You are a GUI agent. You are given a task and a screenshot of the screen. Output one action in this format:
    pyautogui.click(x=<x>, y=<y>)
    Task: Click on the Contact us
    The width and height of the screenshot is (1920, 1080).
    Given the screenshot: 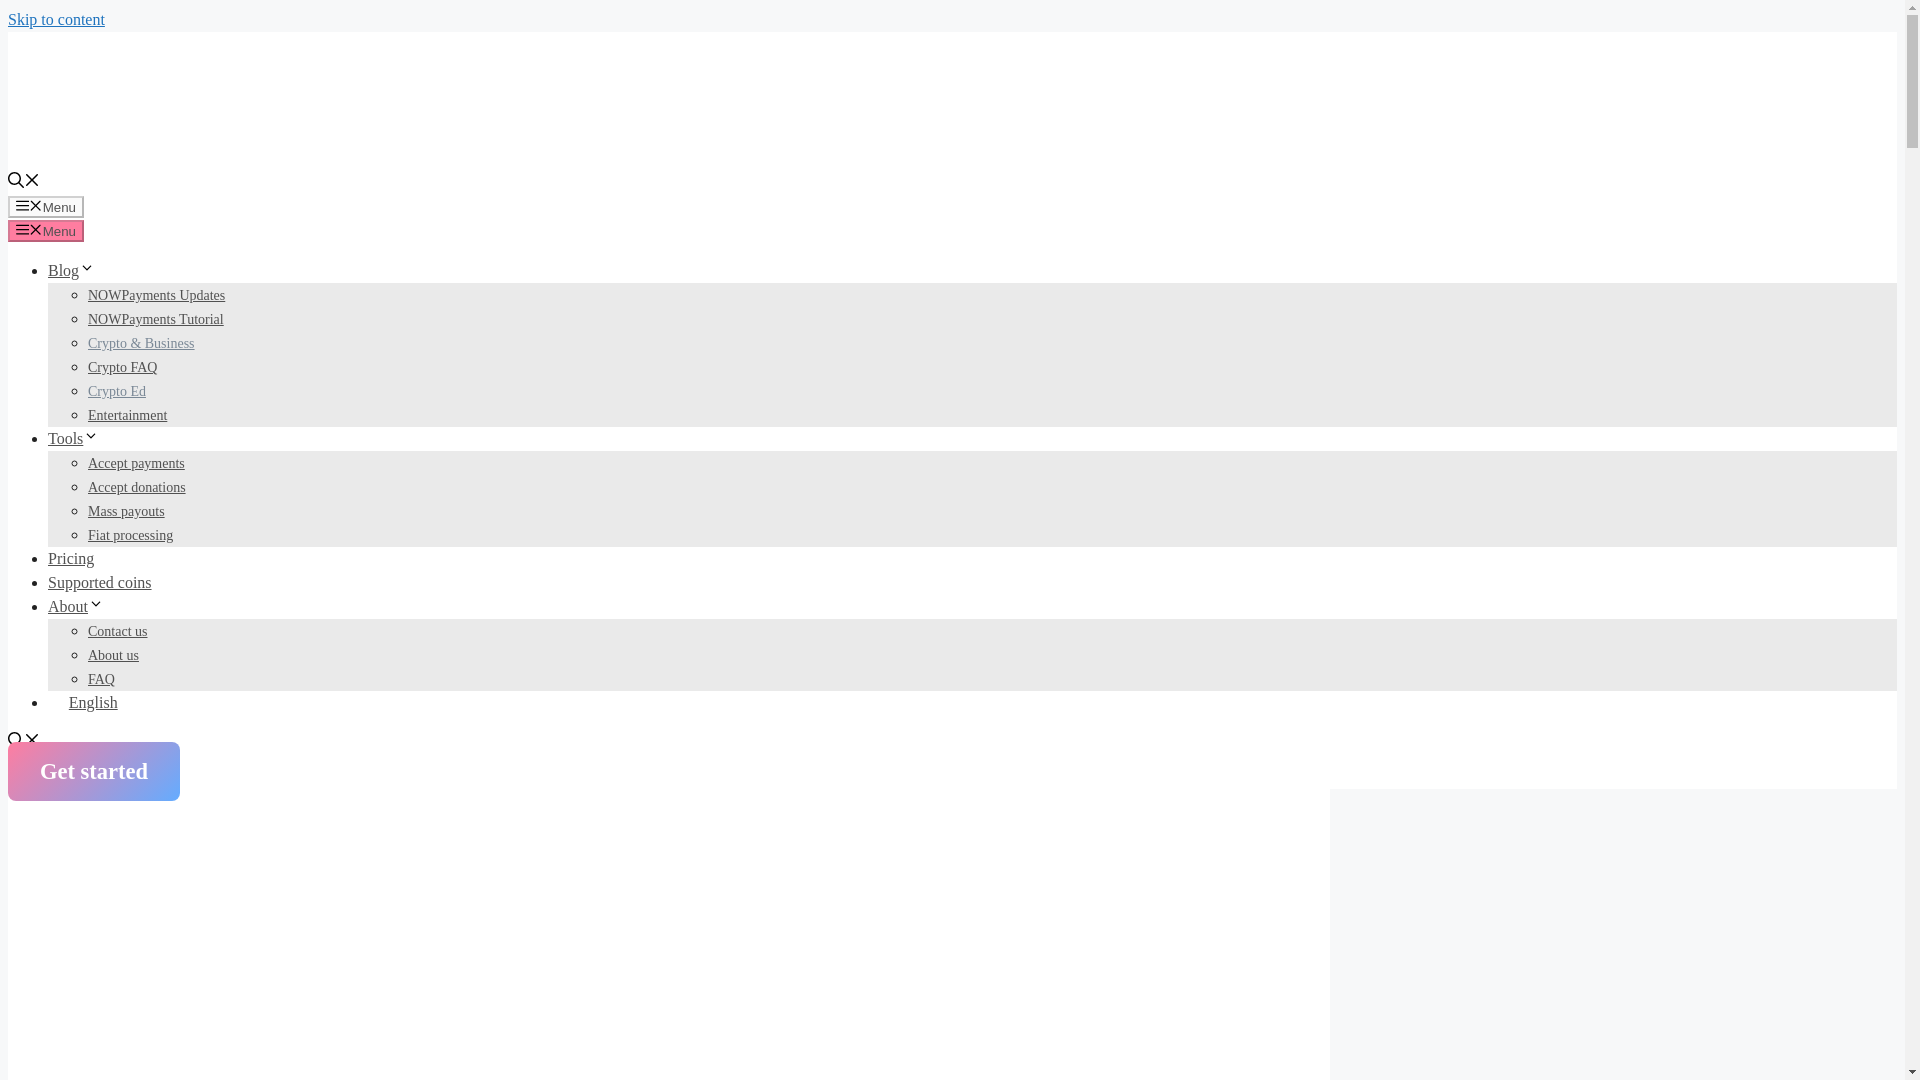 What is the action you would take?
    pyautogui.click(x=118, y=632)
    